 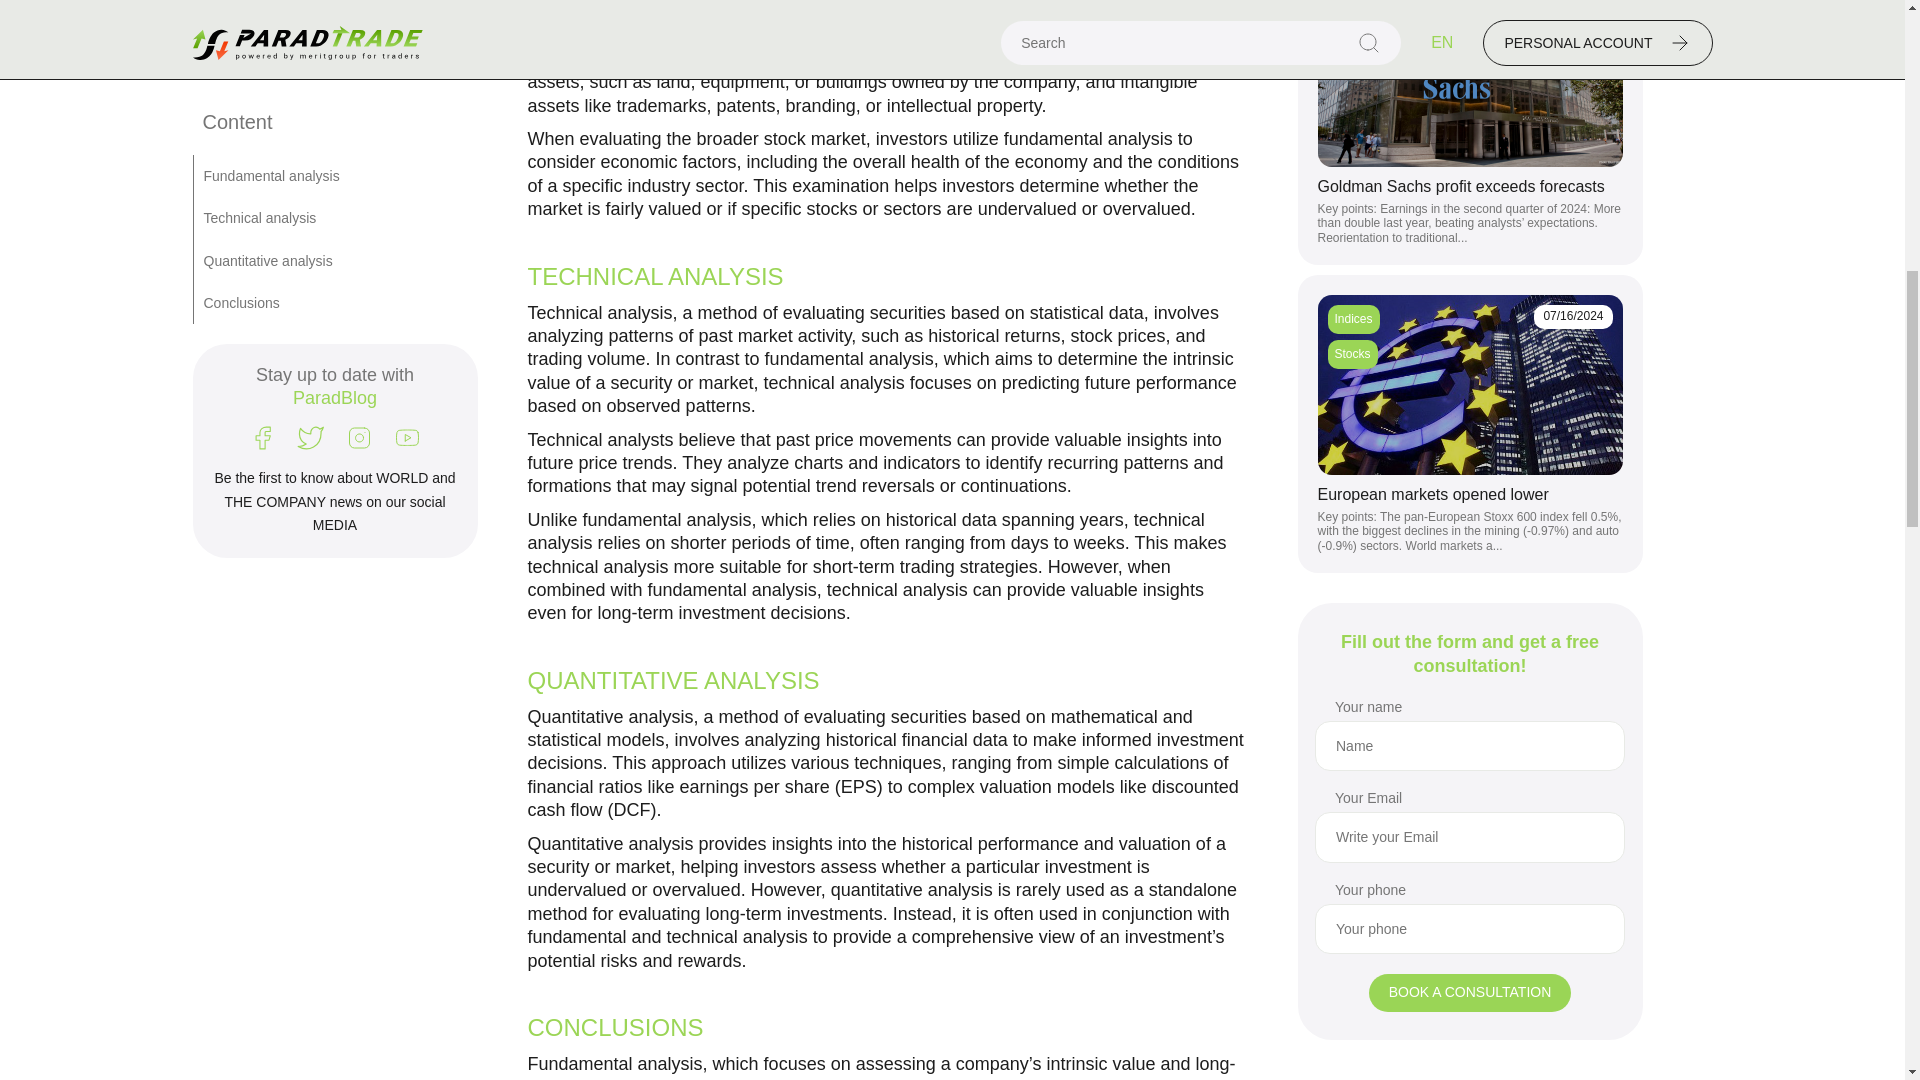 What do you see at coordinates (656, 276) in the screenshot?
I see `TECHNICAL ANALYSIS` at bounding box center [656, 276].